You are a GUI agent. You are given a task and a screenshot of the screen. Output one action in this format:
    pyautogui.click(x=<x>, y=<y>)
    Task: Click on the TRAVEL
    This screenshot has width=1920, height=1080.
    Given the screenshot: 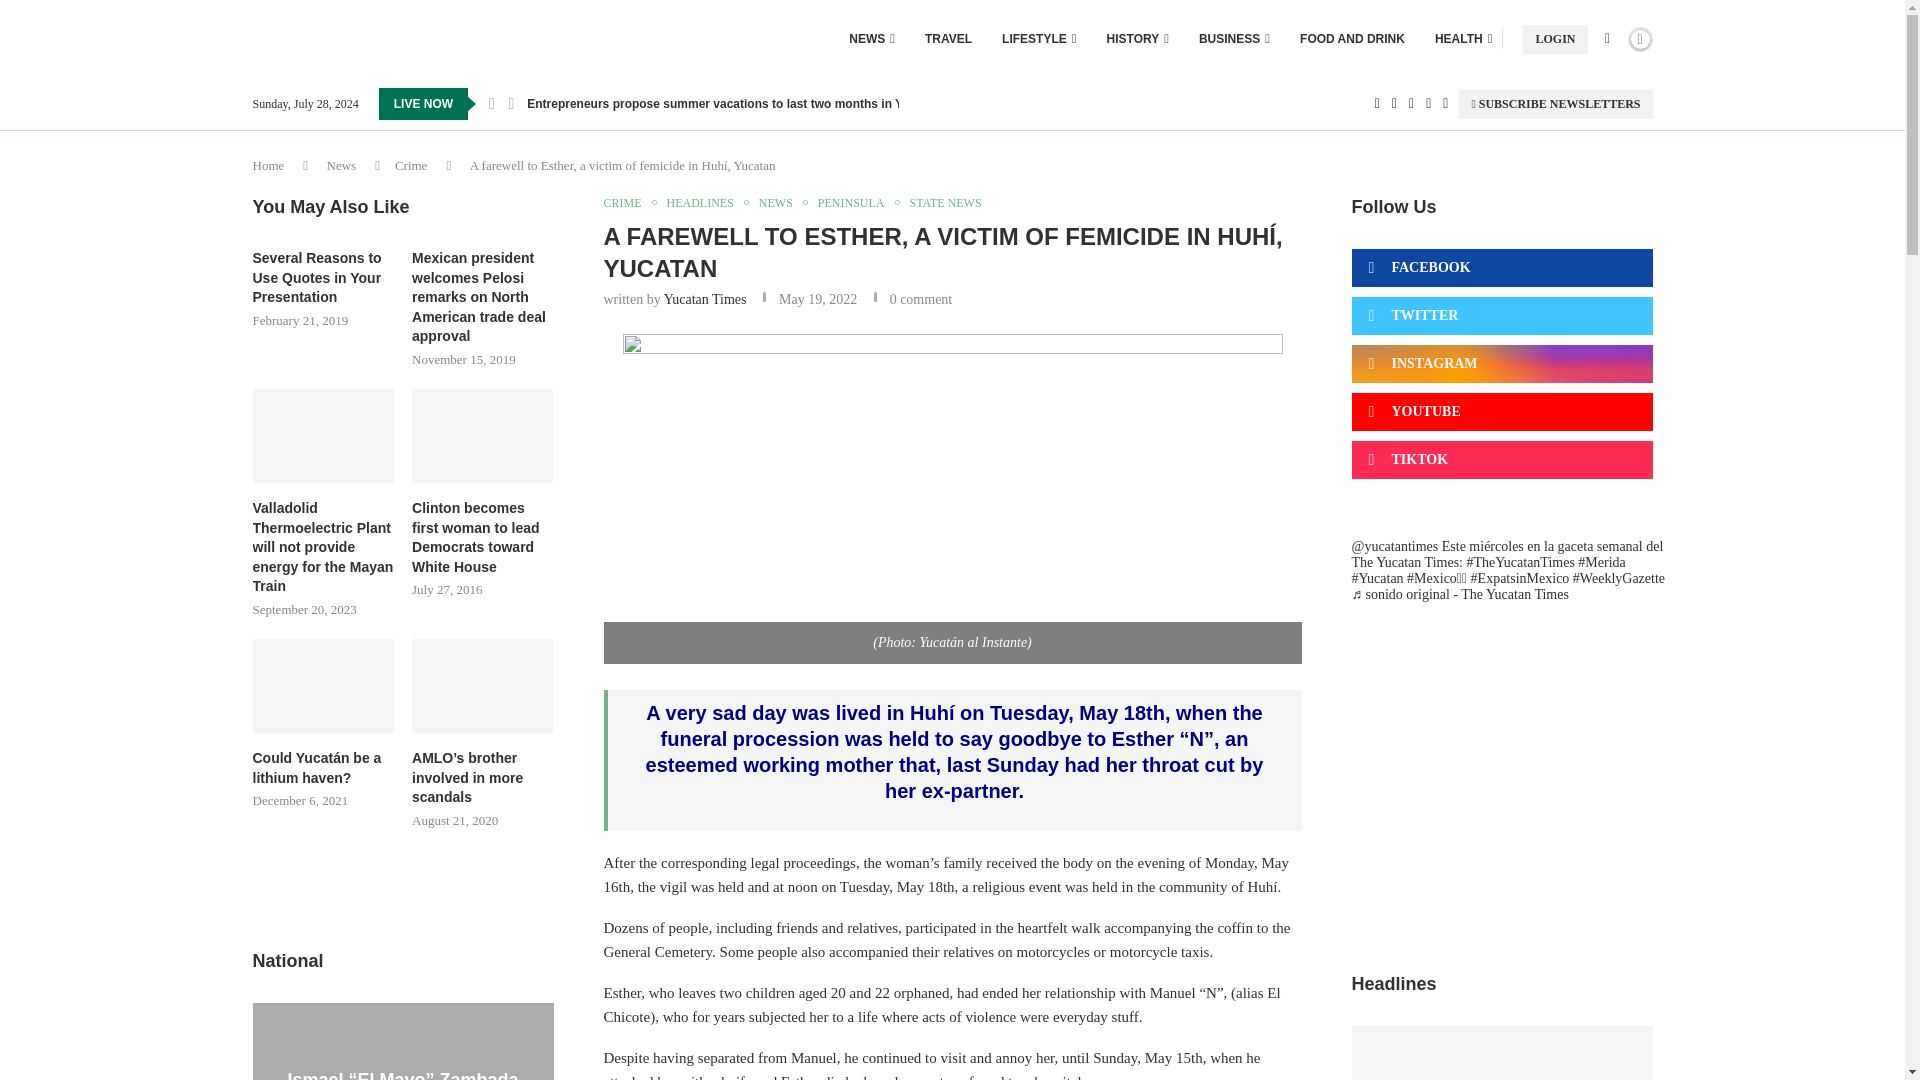 What is the action you would take?
    pyautogui.click(x=948, y=38)
    